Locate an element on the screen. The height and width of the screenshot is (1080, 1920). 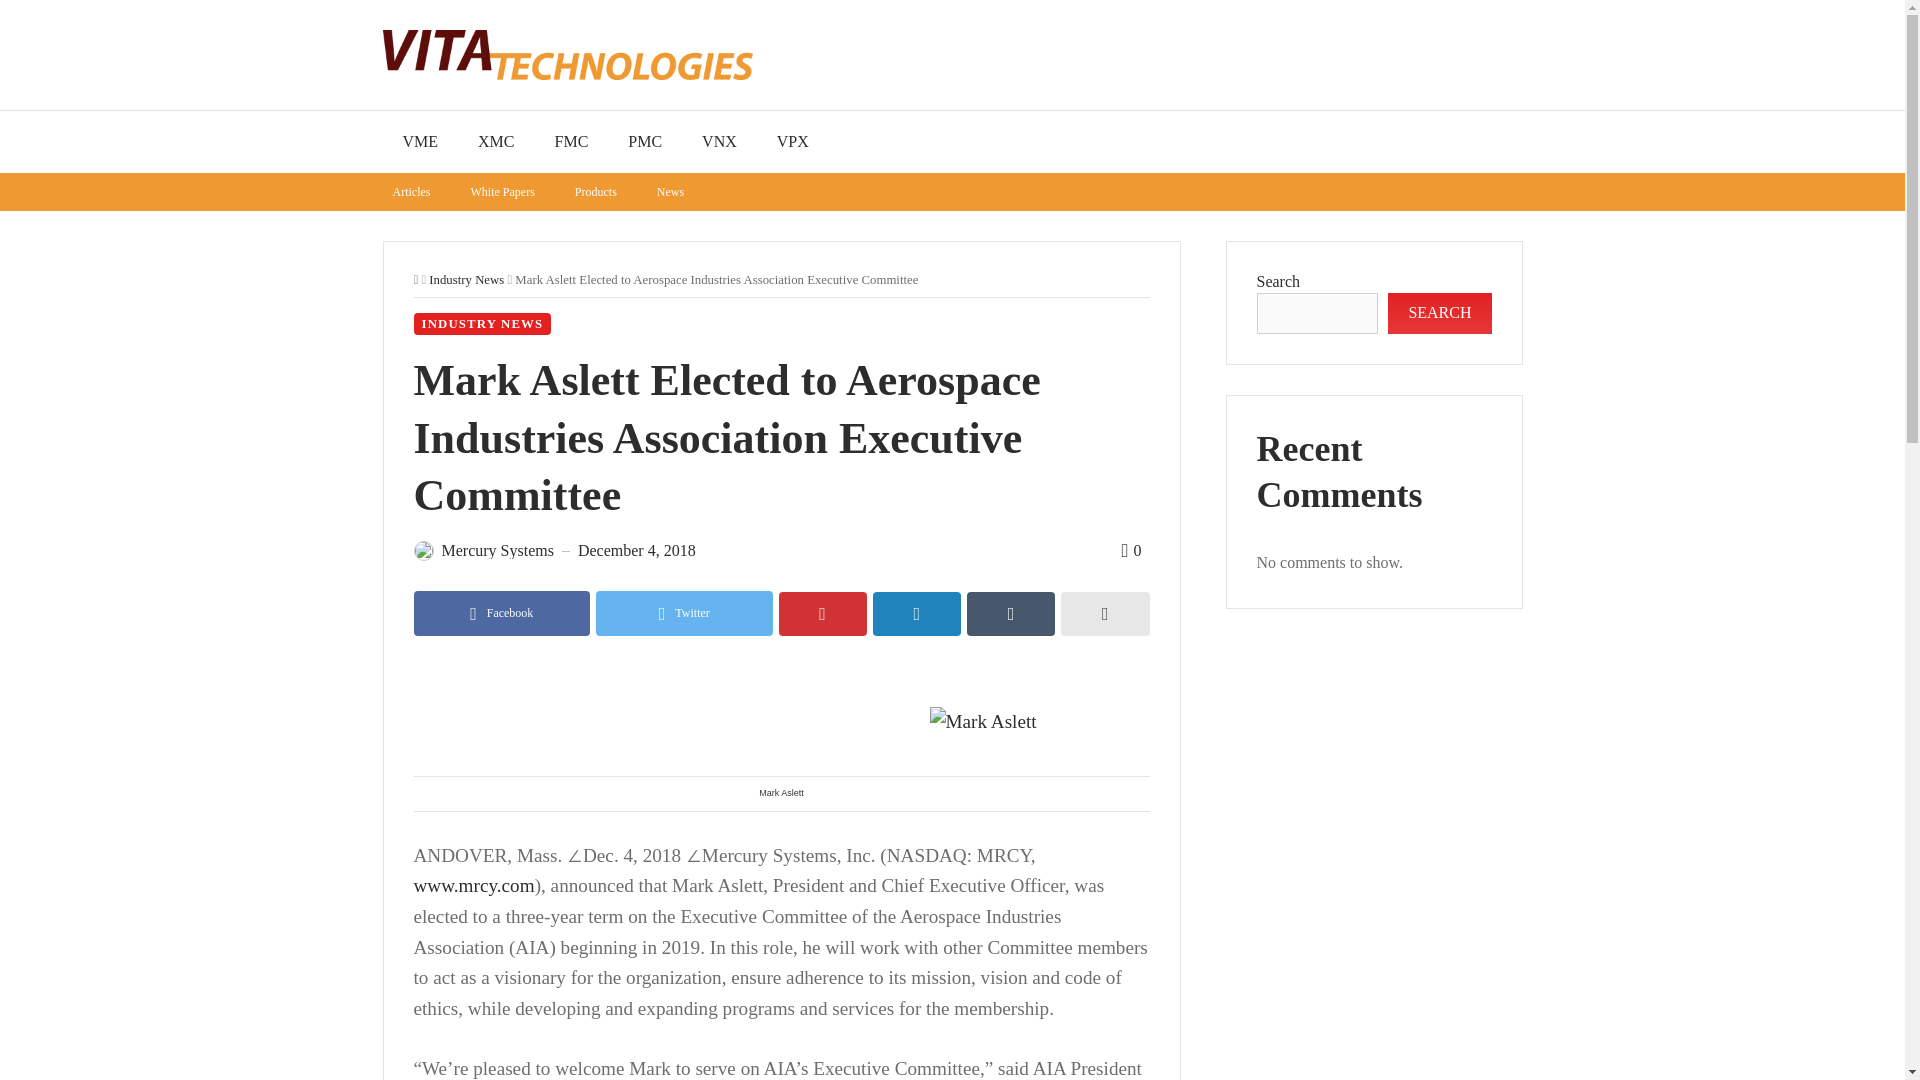
VNX is located at coordinates (718, 142).